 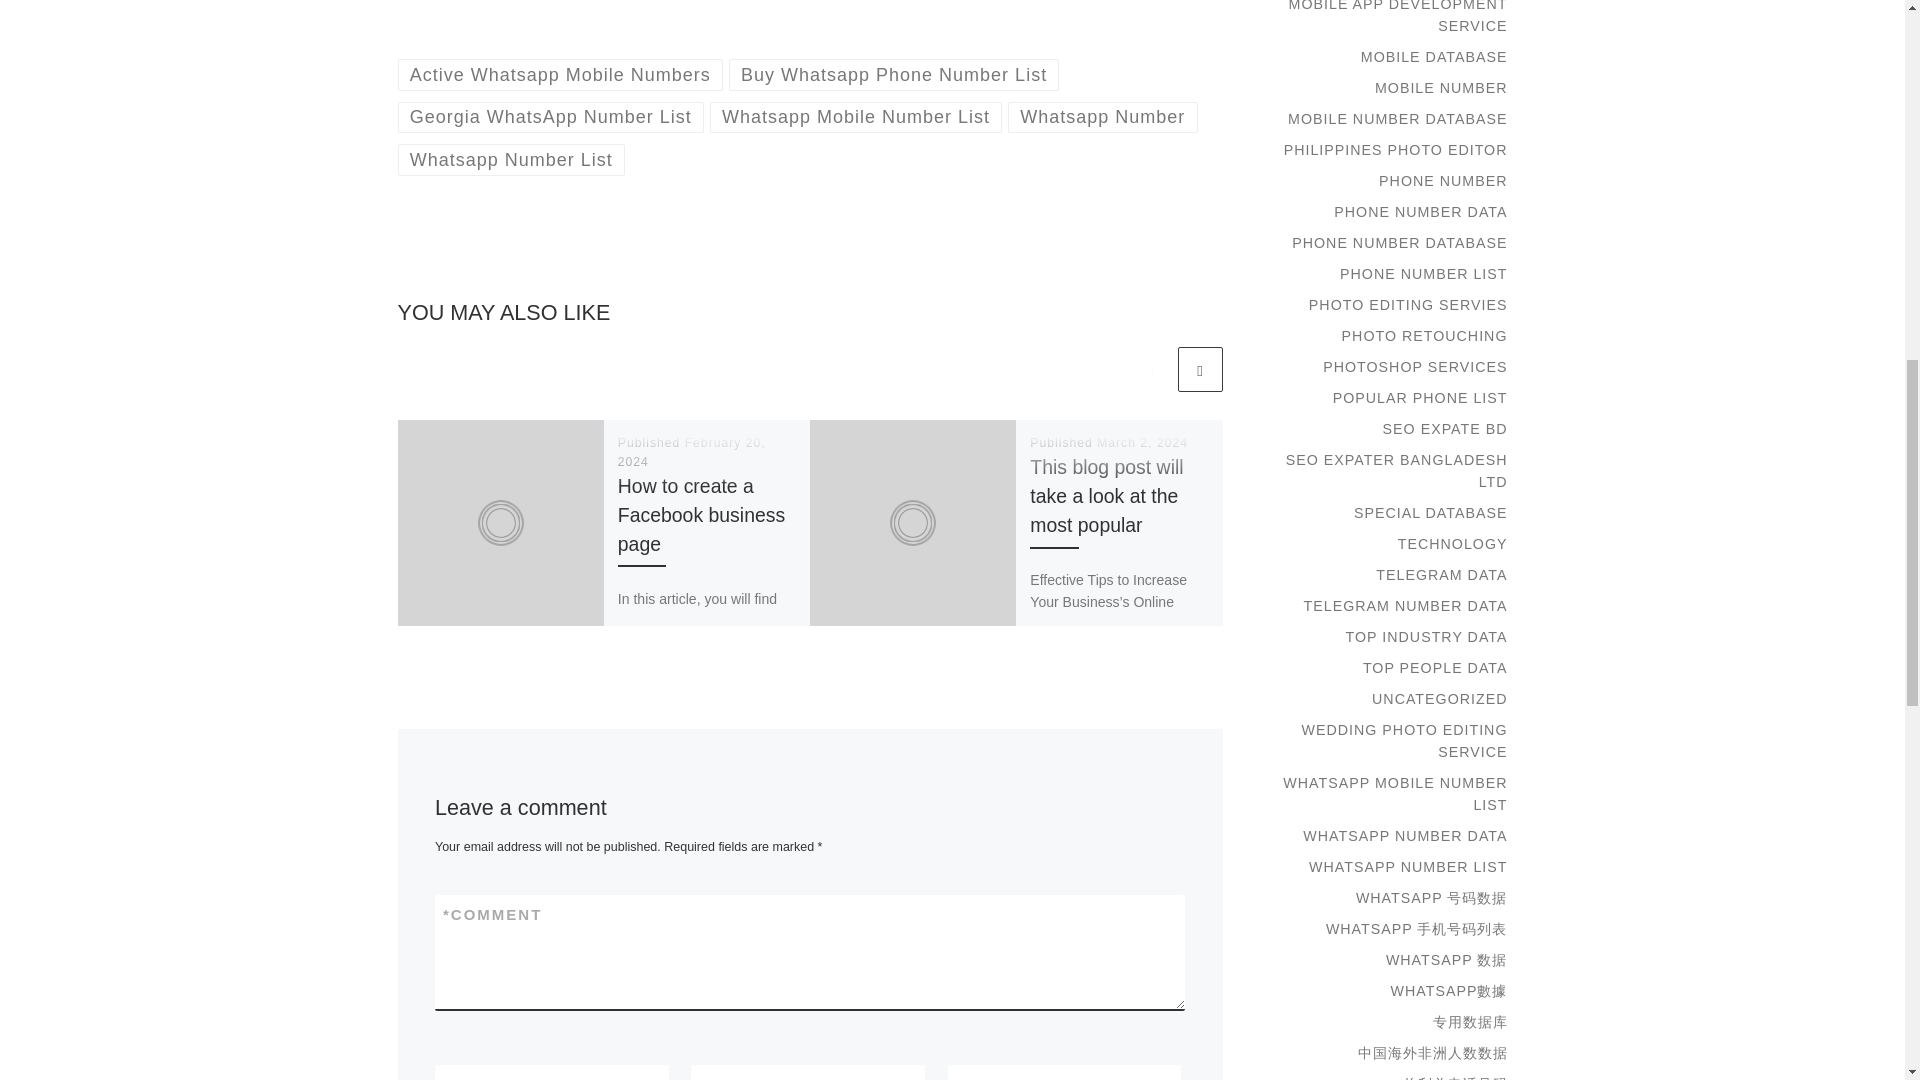 I want to click on View all posts in Active Whatsapp Mobile Numbers, so click(x=560, y=74).